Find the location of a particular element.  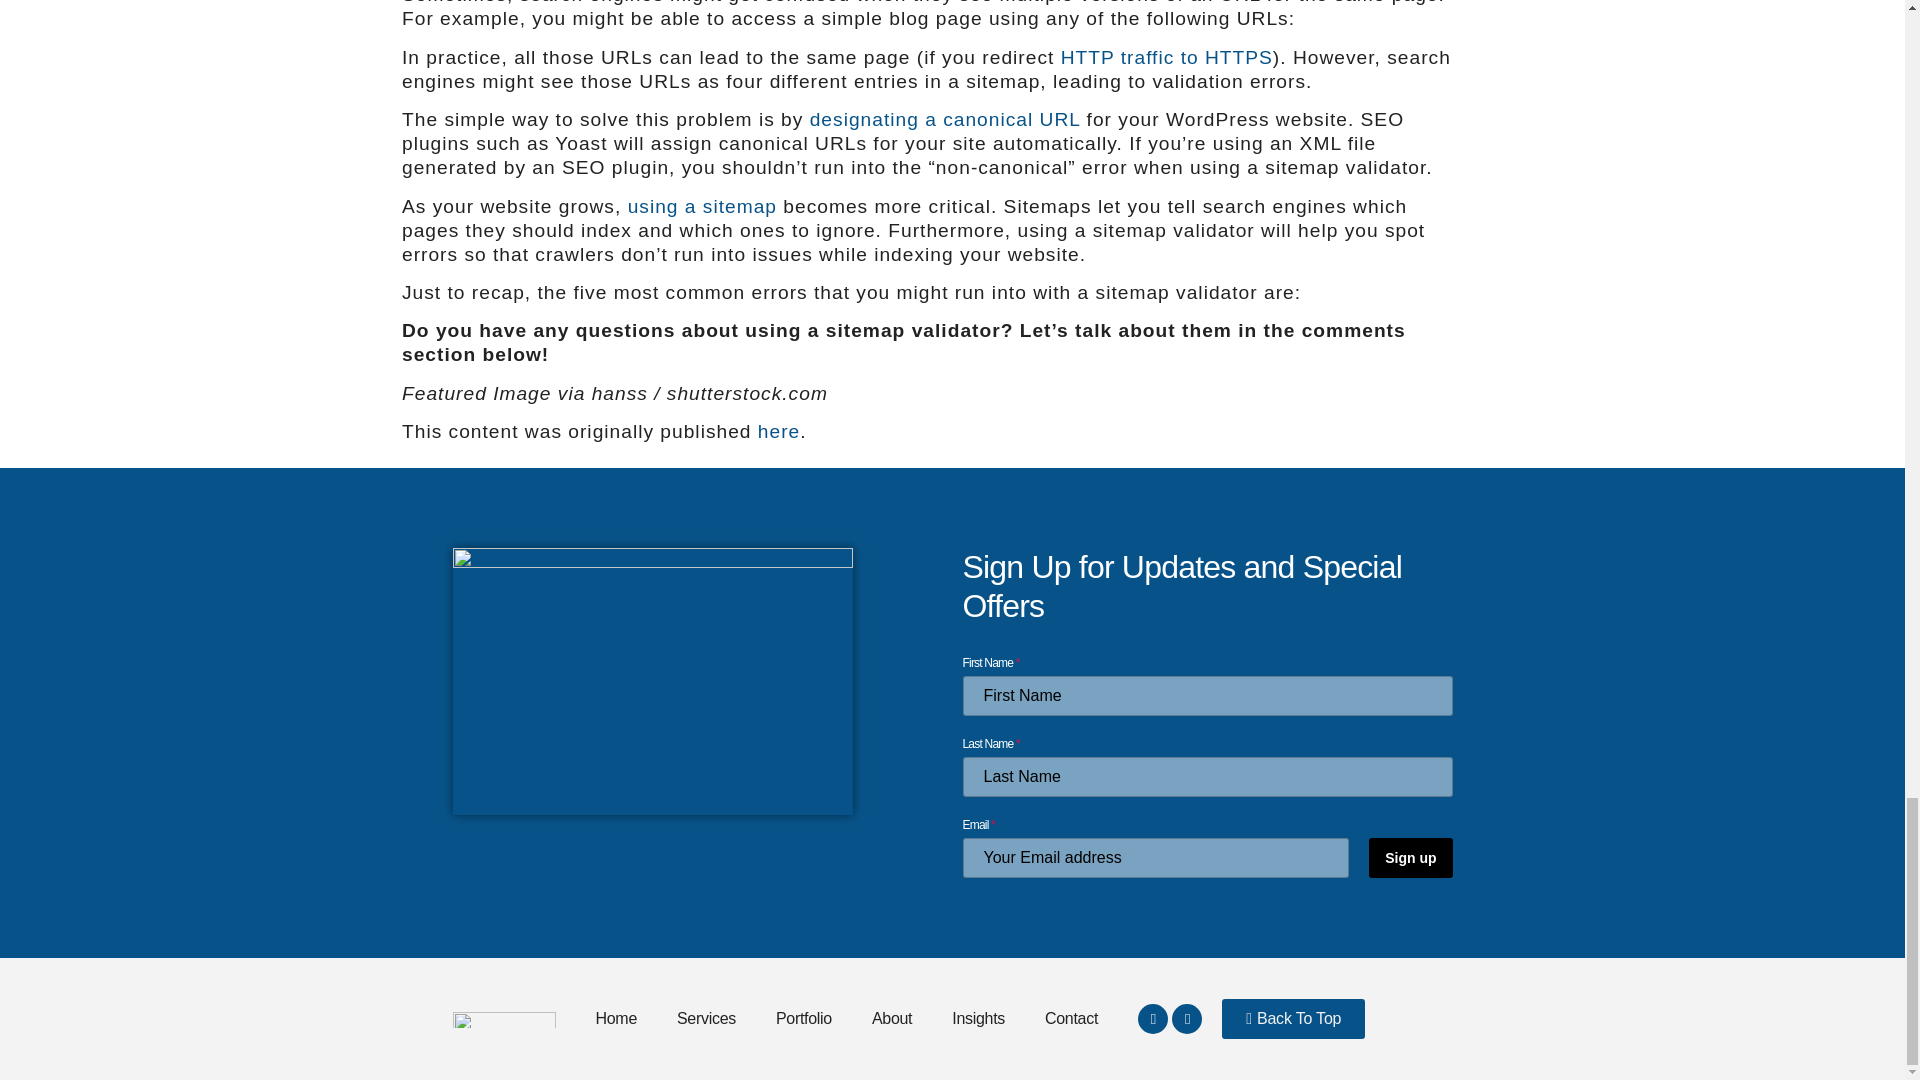

Home is located at coordinates (616, 1018).